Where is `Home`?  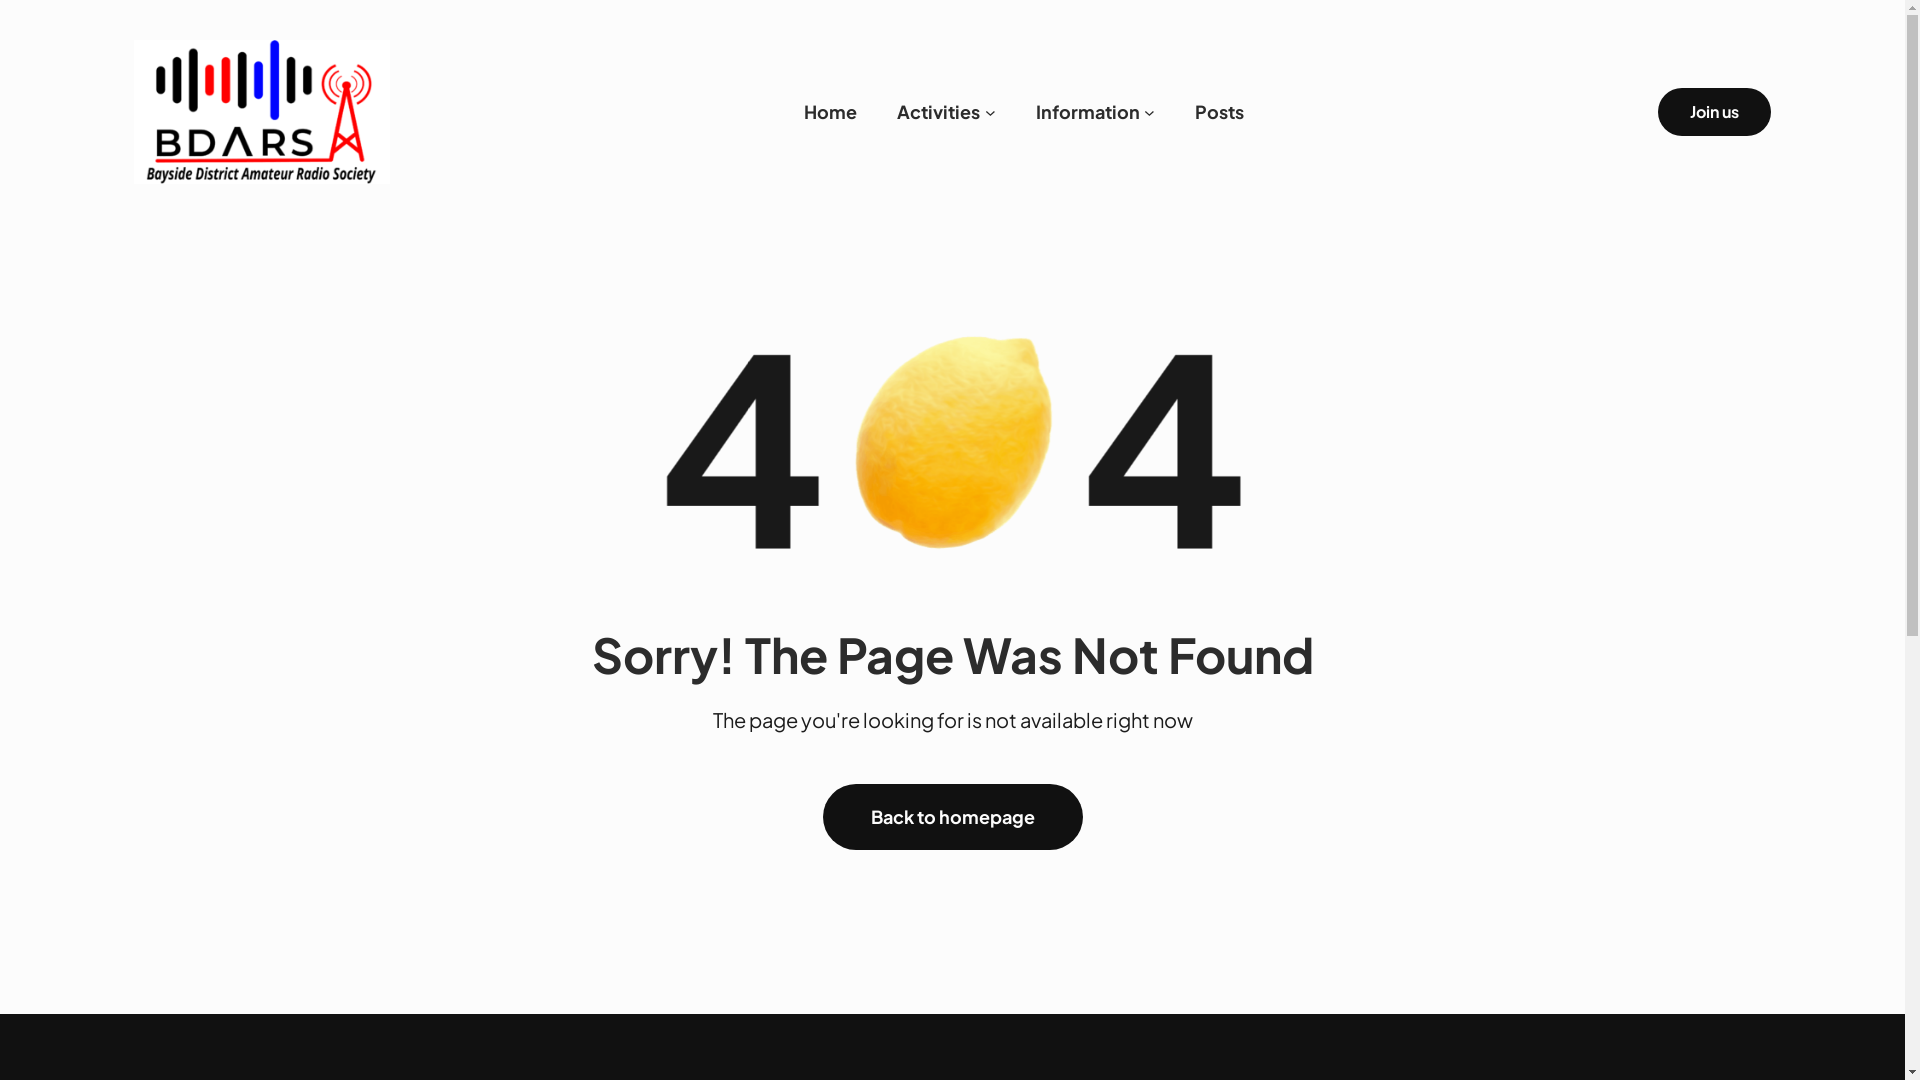 Home is located at coordinates (830, 112).